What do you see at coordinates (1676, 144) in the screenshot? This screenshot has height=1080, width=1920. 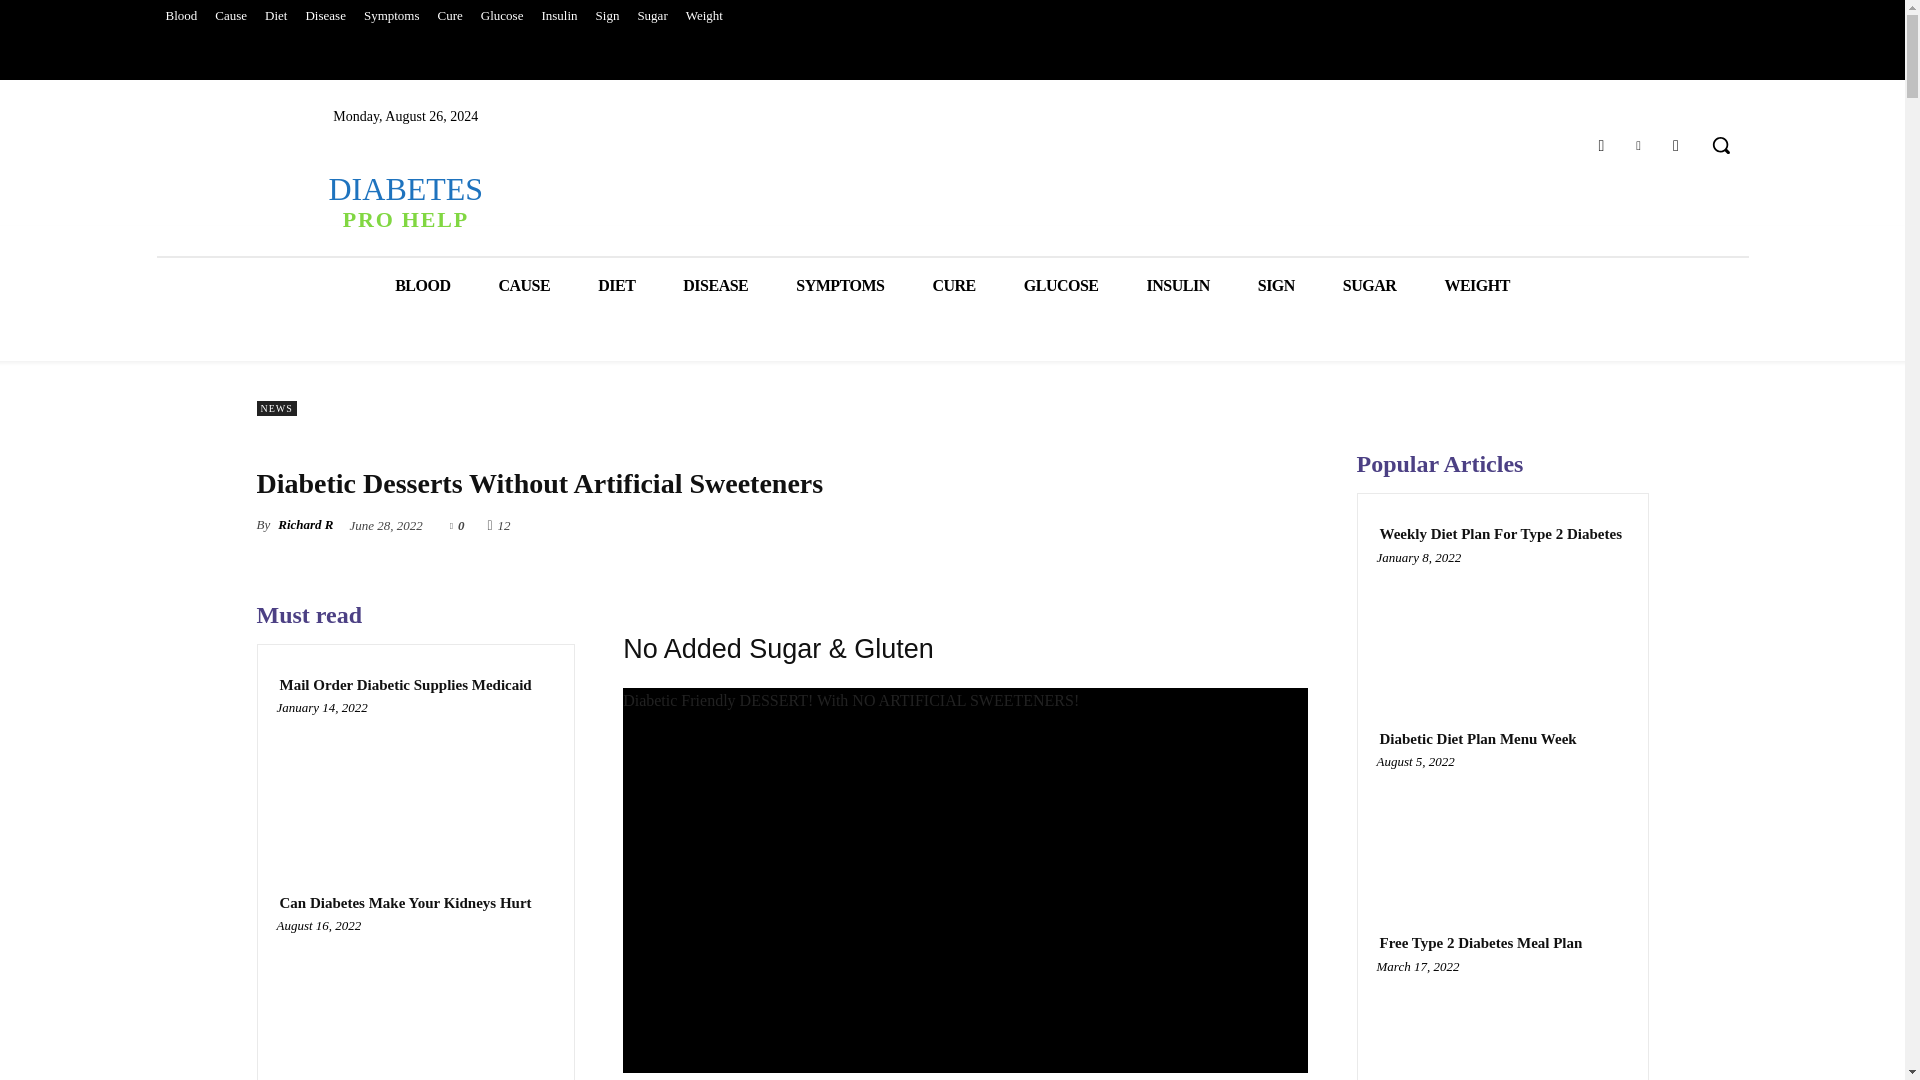 I see `Youtube` at bounding box center [1676, 144].